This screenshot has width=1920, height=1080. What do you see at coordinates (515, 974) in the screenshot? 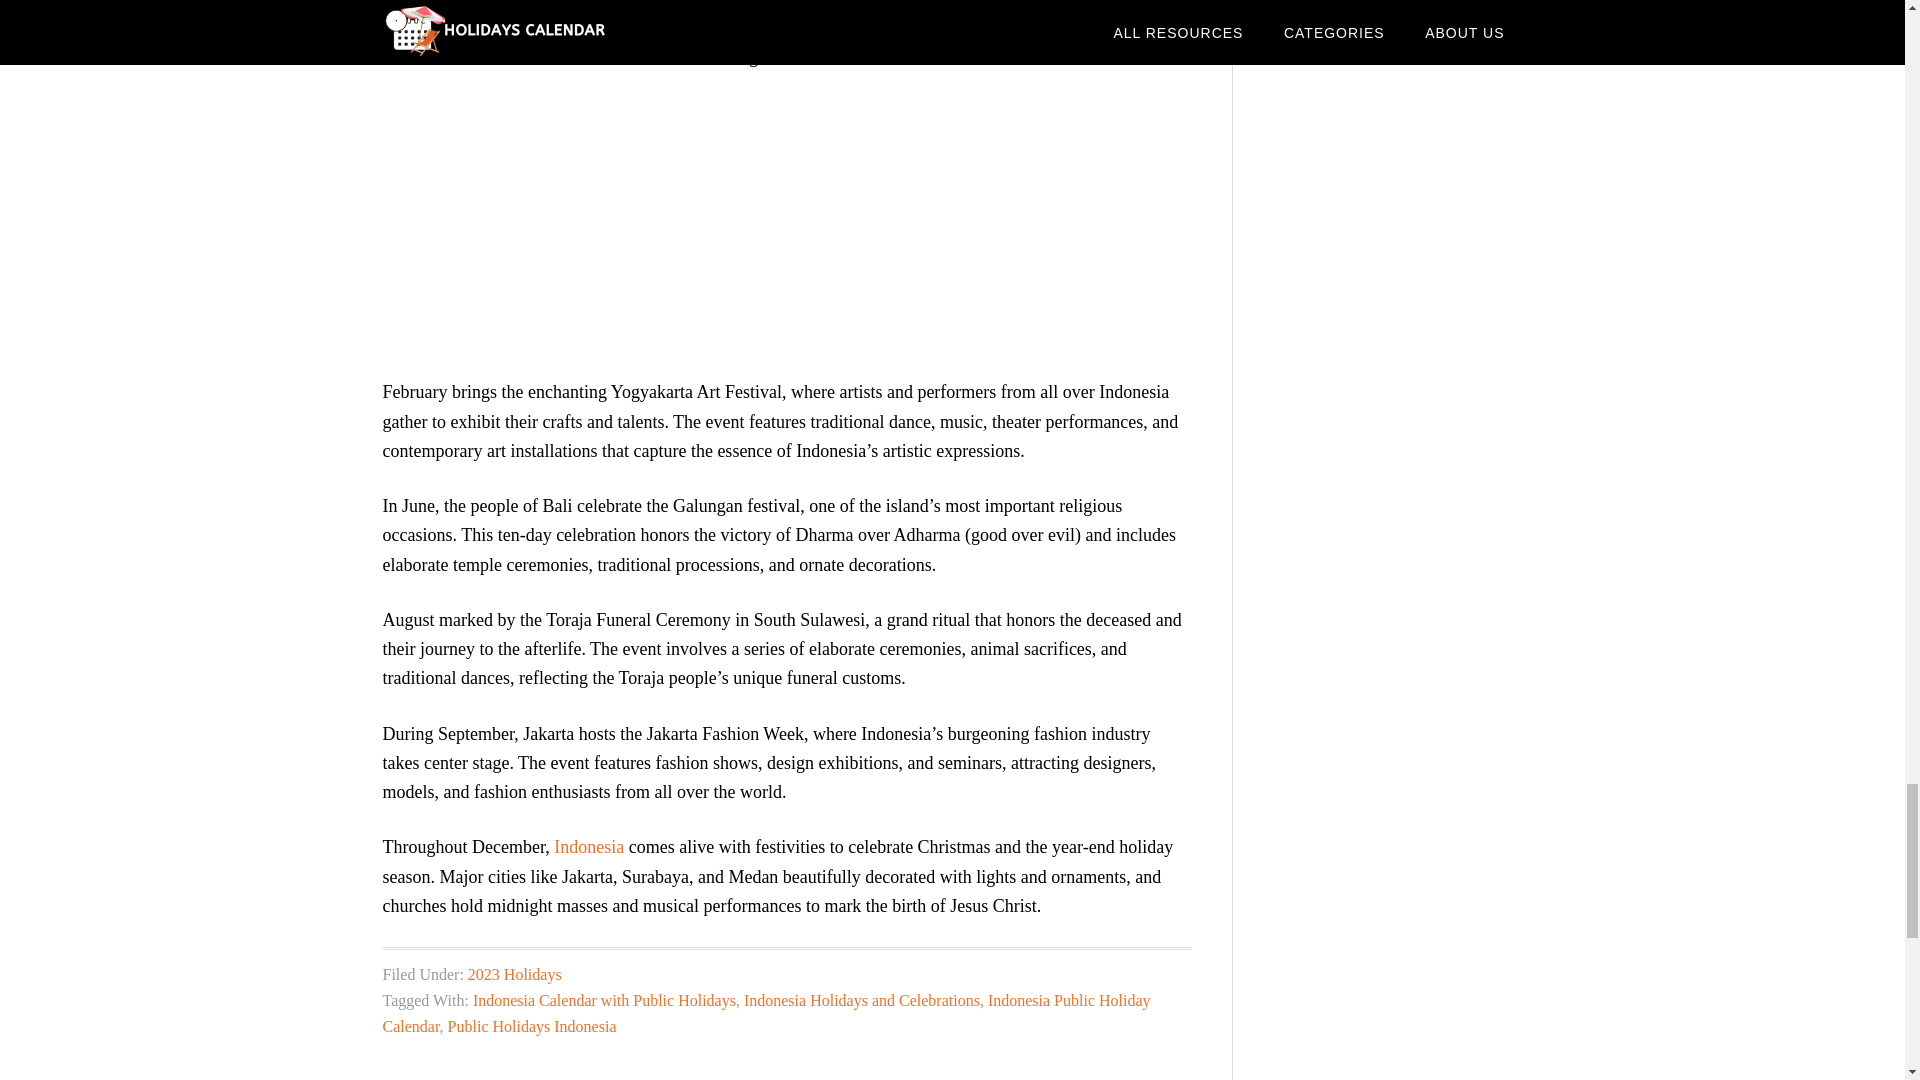
I see `2023 Holidays` at bounding box center [515, 974].